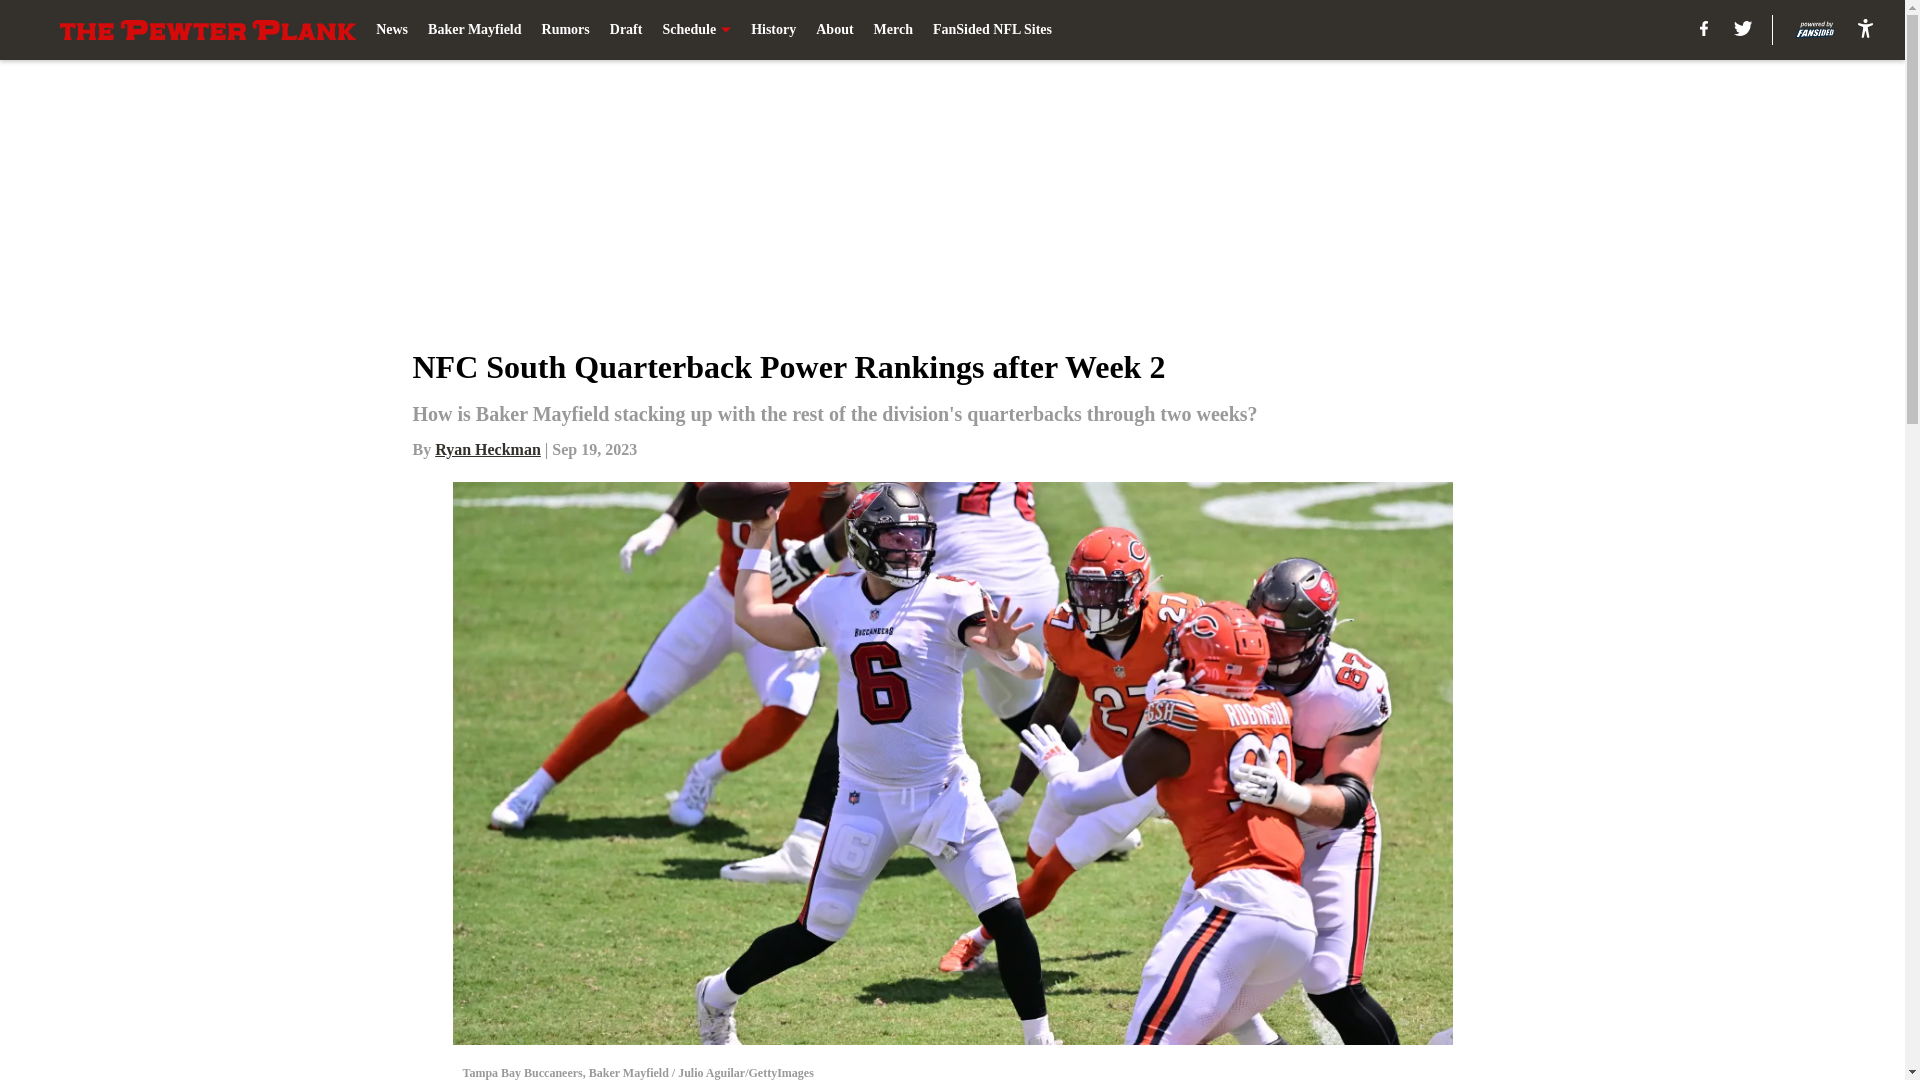 The height and width of the screenshot is (1080, 1920). Describe the element at coordinates (626, 30) in the screenshot. I see `Draft` at that location.